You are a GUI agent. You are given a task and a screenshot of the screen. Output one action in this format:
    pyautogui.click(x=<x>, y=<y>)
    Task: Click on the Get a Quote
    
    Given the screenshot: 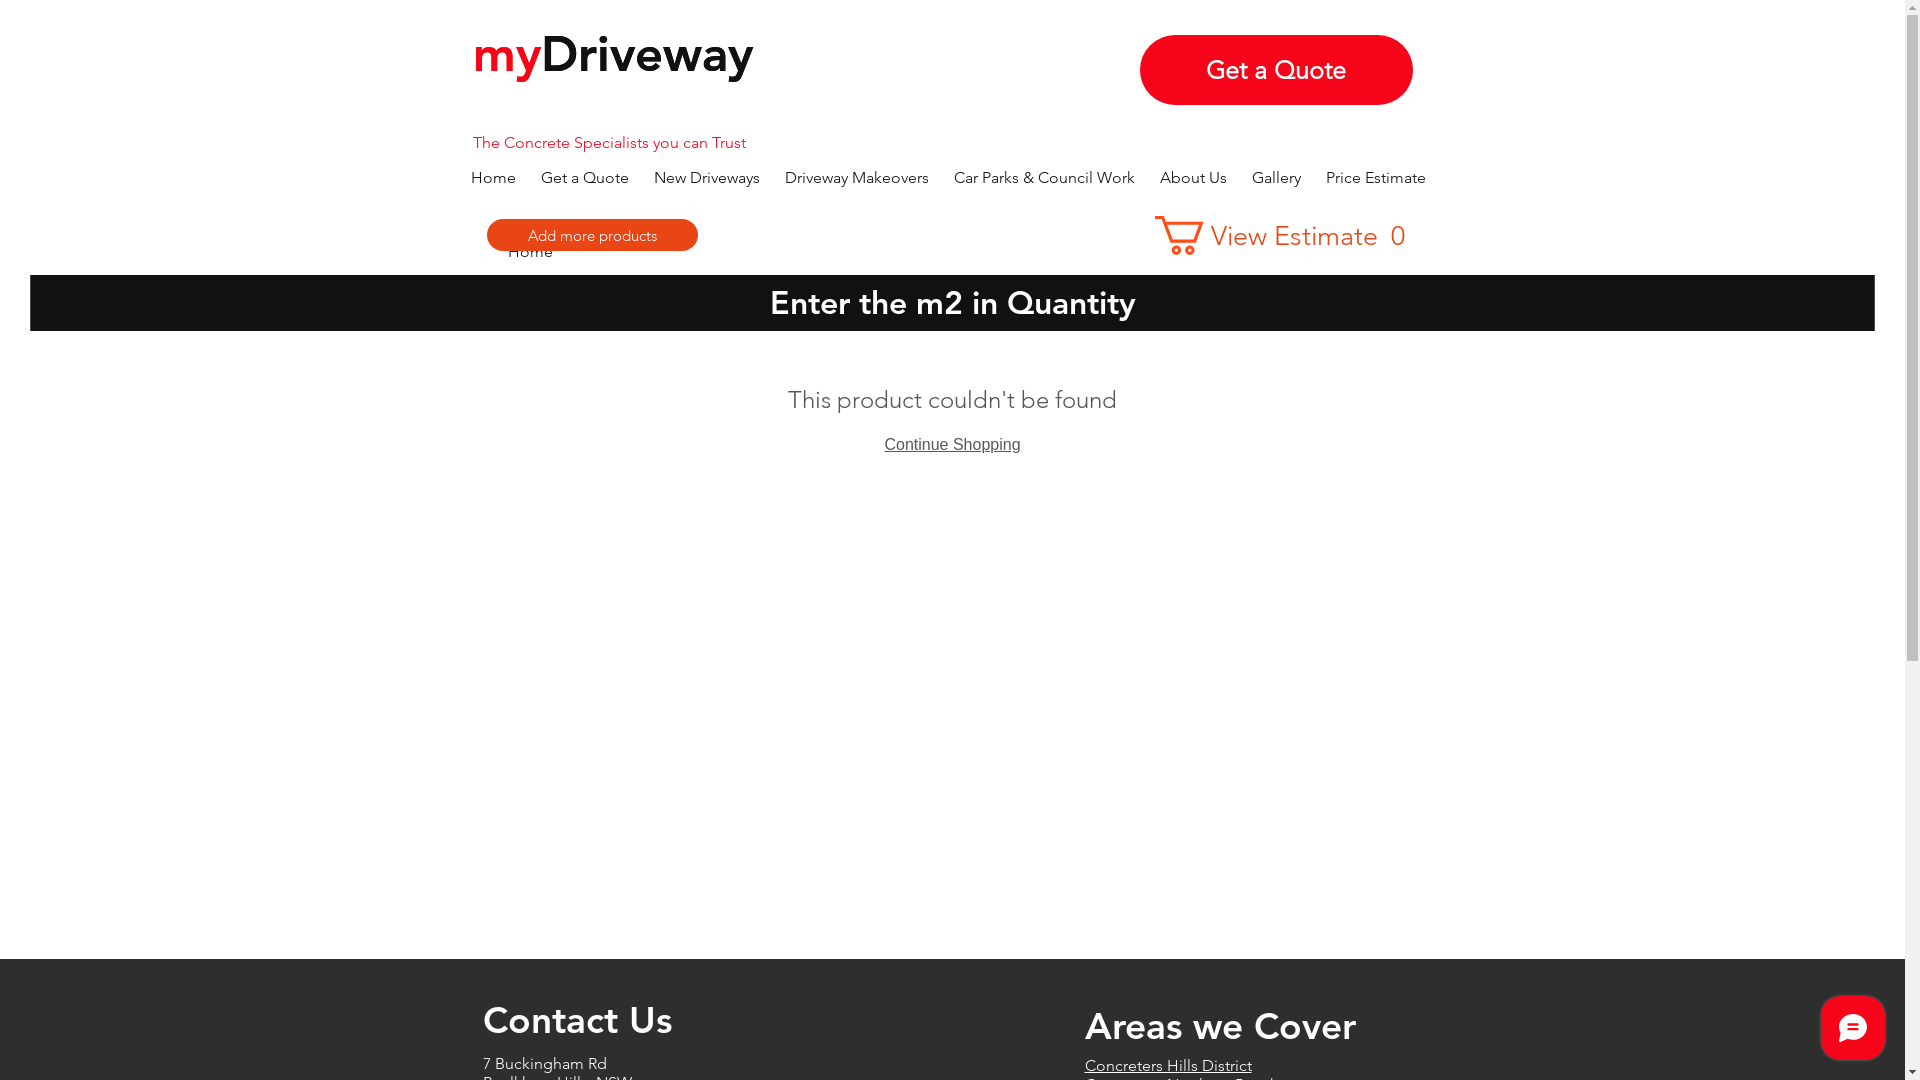 What is the action you would take?
    pyautogui.click(x=586, y=178)
    